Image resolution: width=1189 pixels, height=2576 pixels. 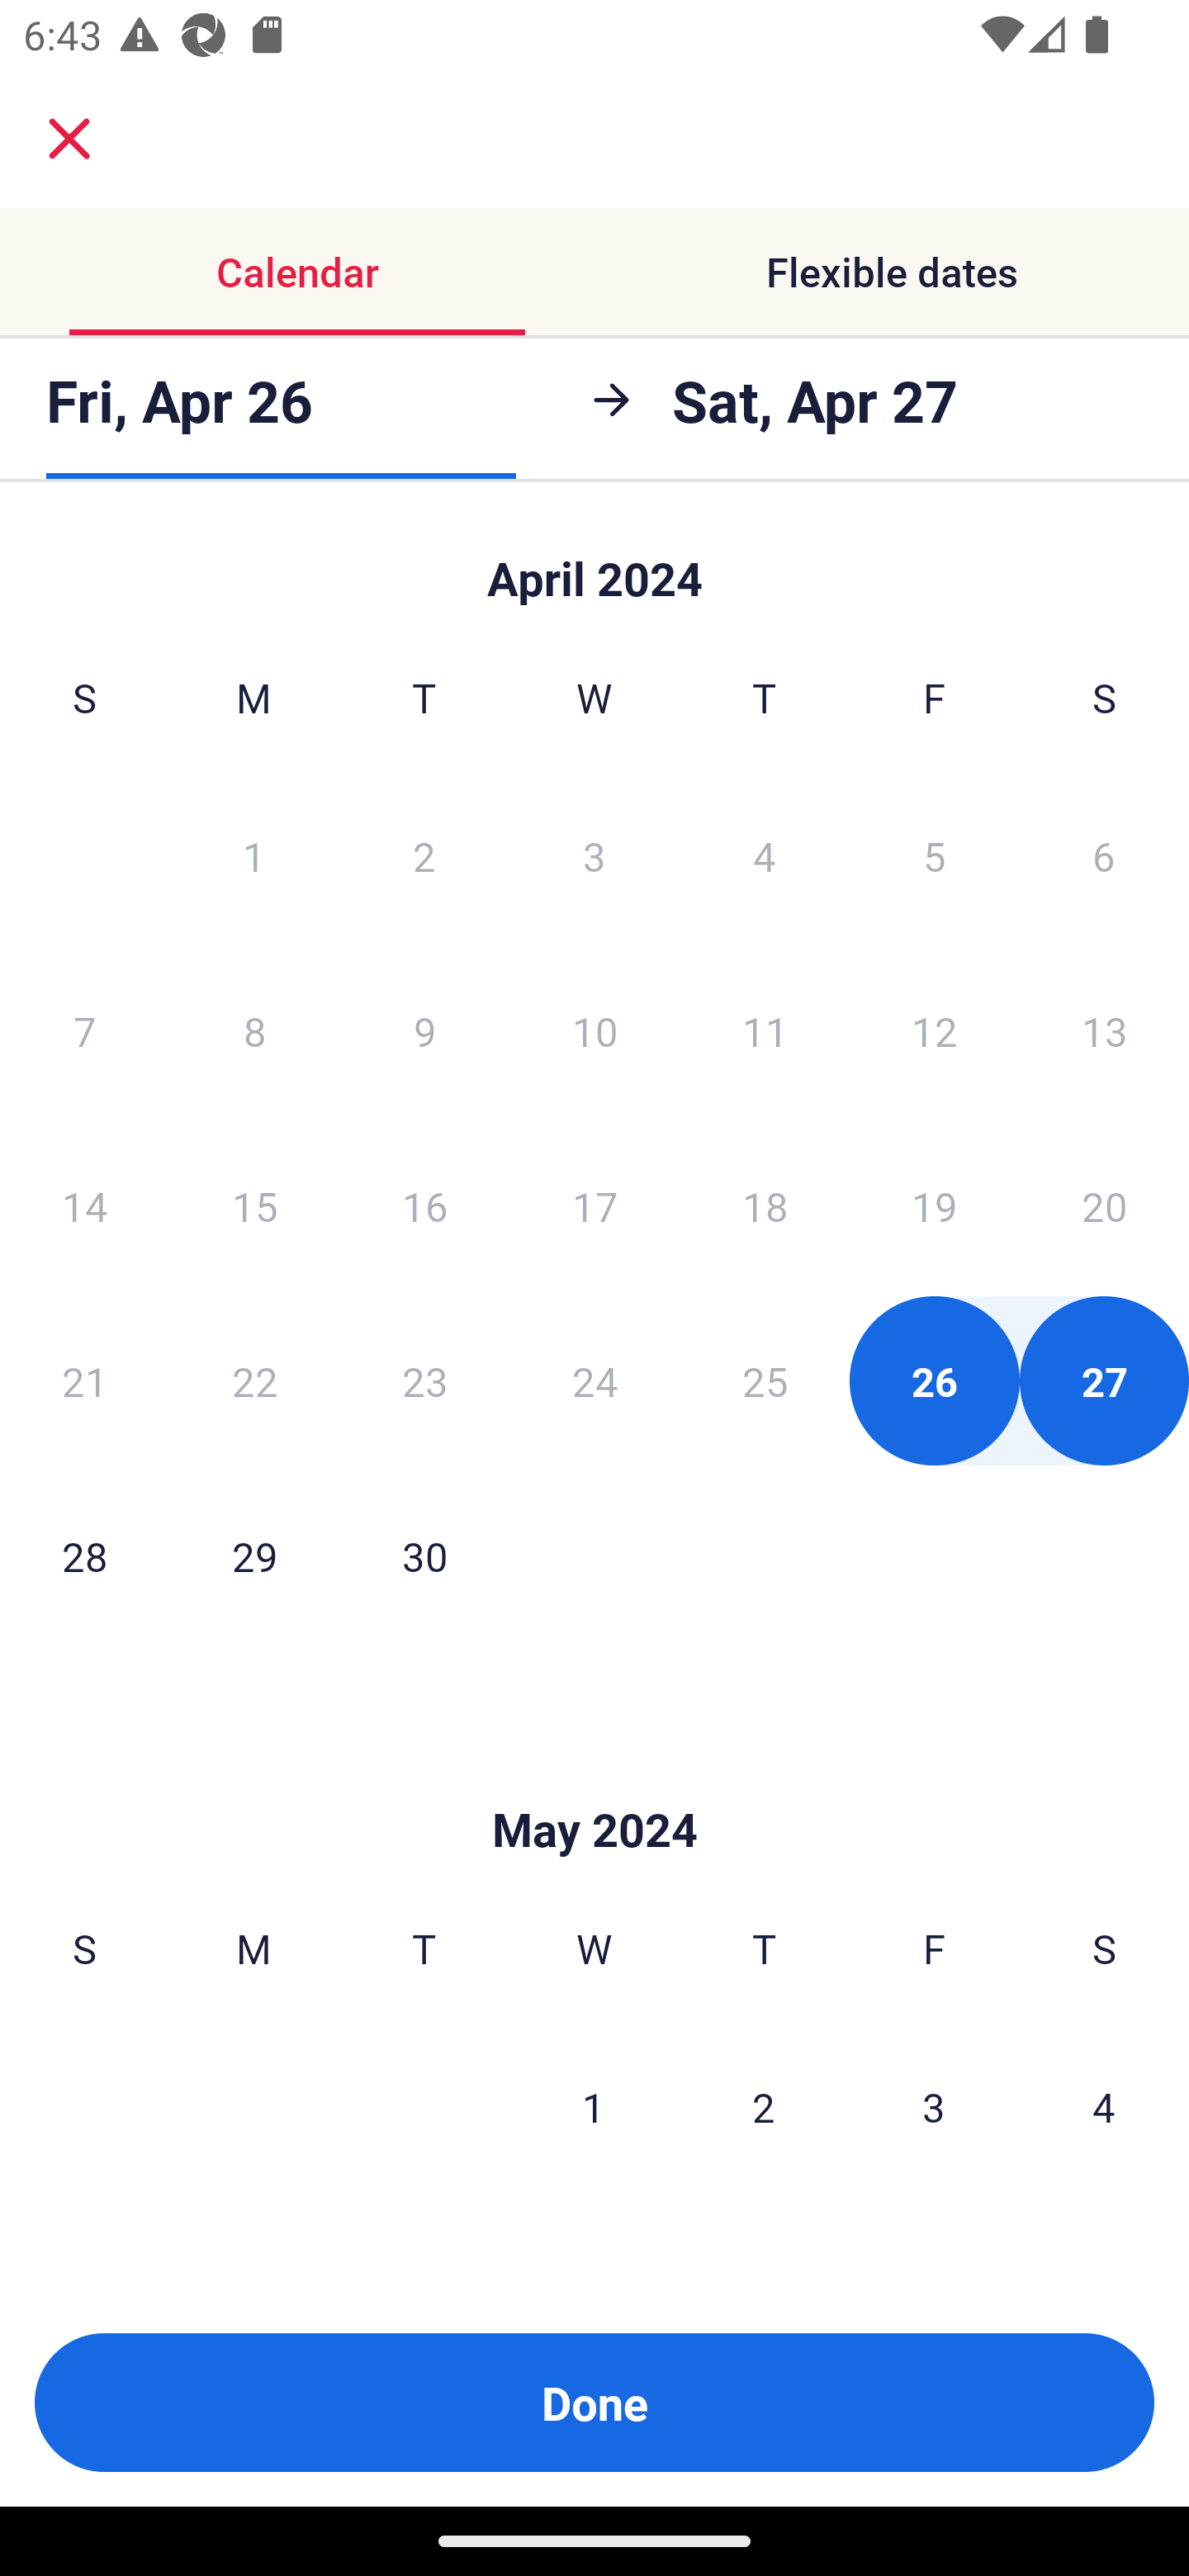 What do you see at coordinates (594, 1030) in the screenshot?
I see `10 Wednesday, April 10, 2024` at bounding box center [594, 1030].